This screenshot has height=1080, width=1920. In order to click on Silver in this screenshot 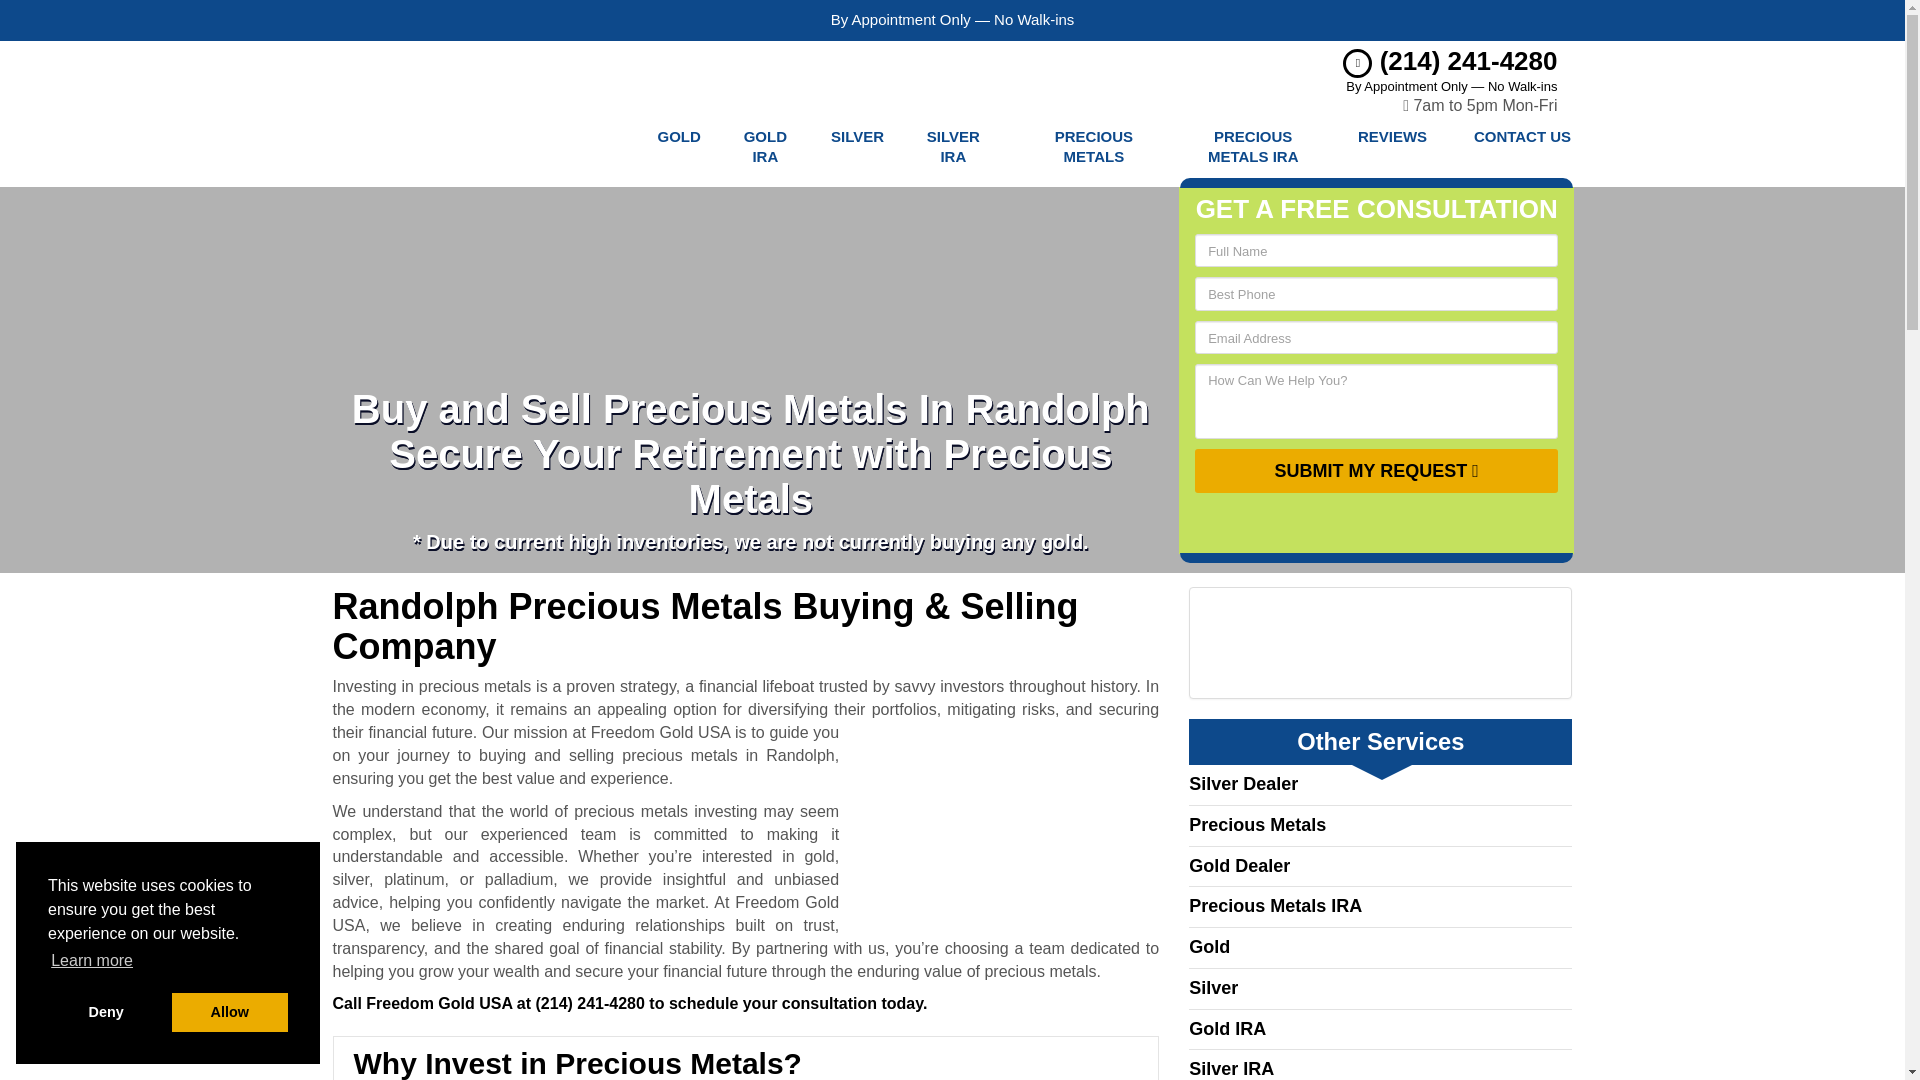, I will do `click(857, 146)`.